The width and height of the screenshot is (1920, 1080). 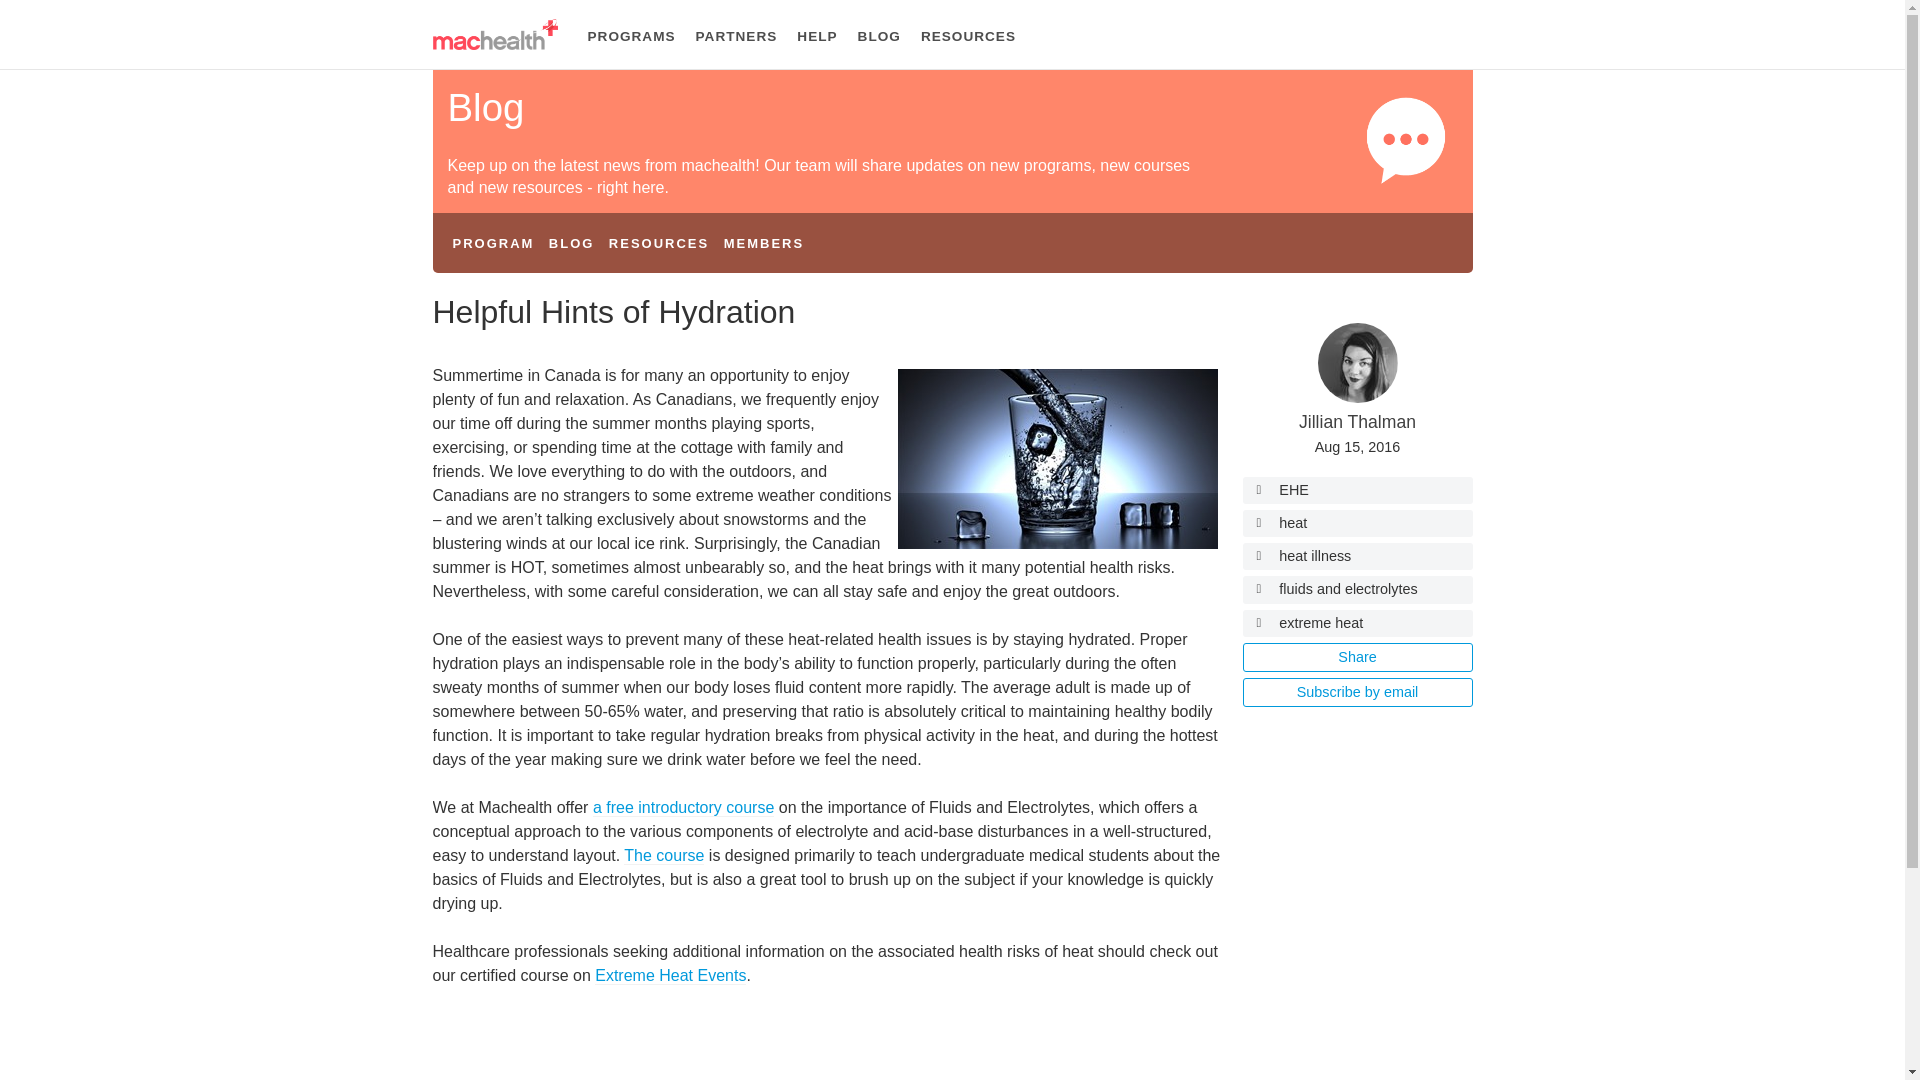 What do you see at coordinates (764, 243) in the screenshot?
I see `MEMBERS` at bounding box center [764, 243].